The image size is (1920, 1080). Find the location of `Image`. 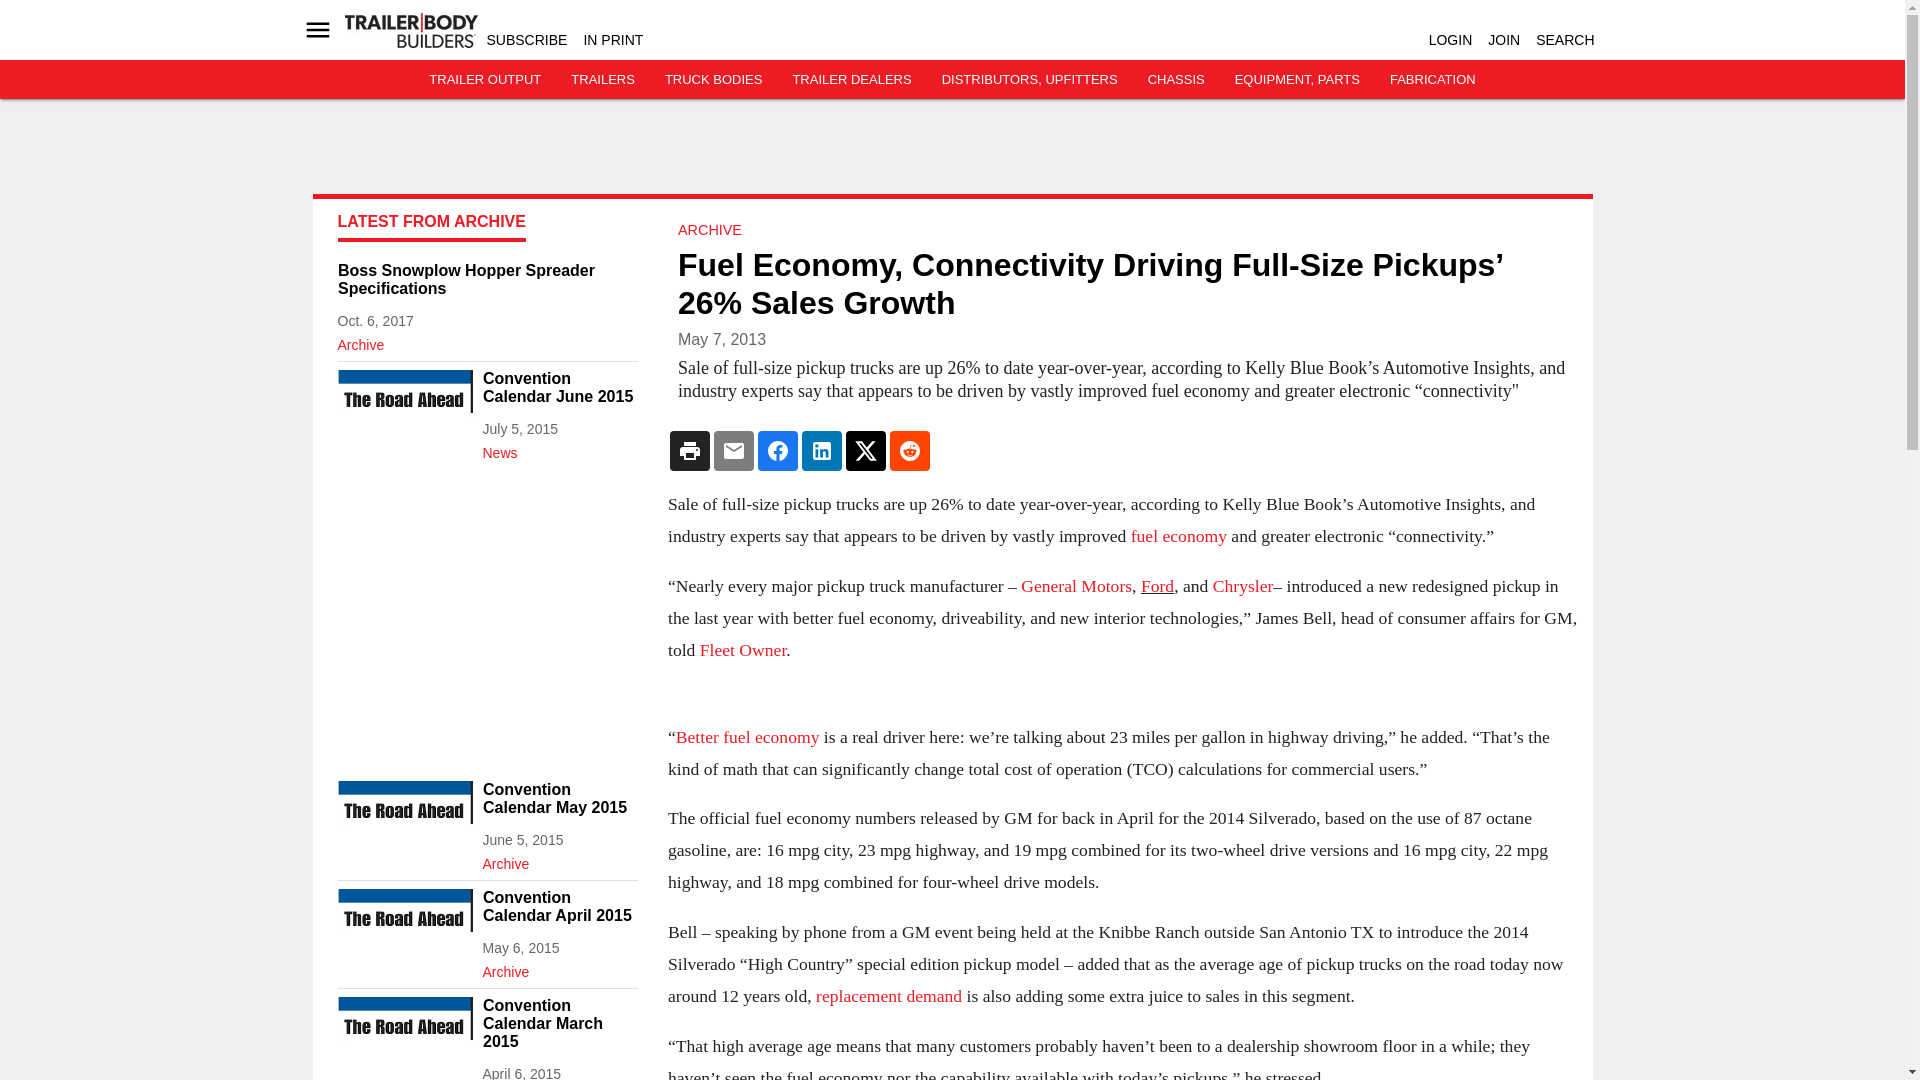

Image is located at coordinates (404, 818).